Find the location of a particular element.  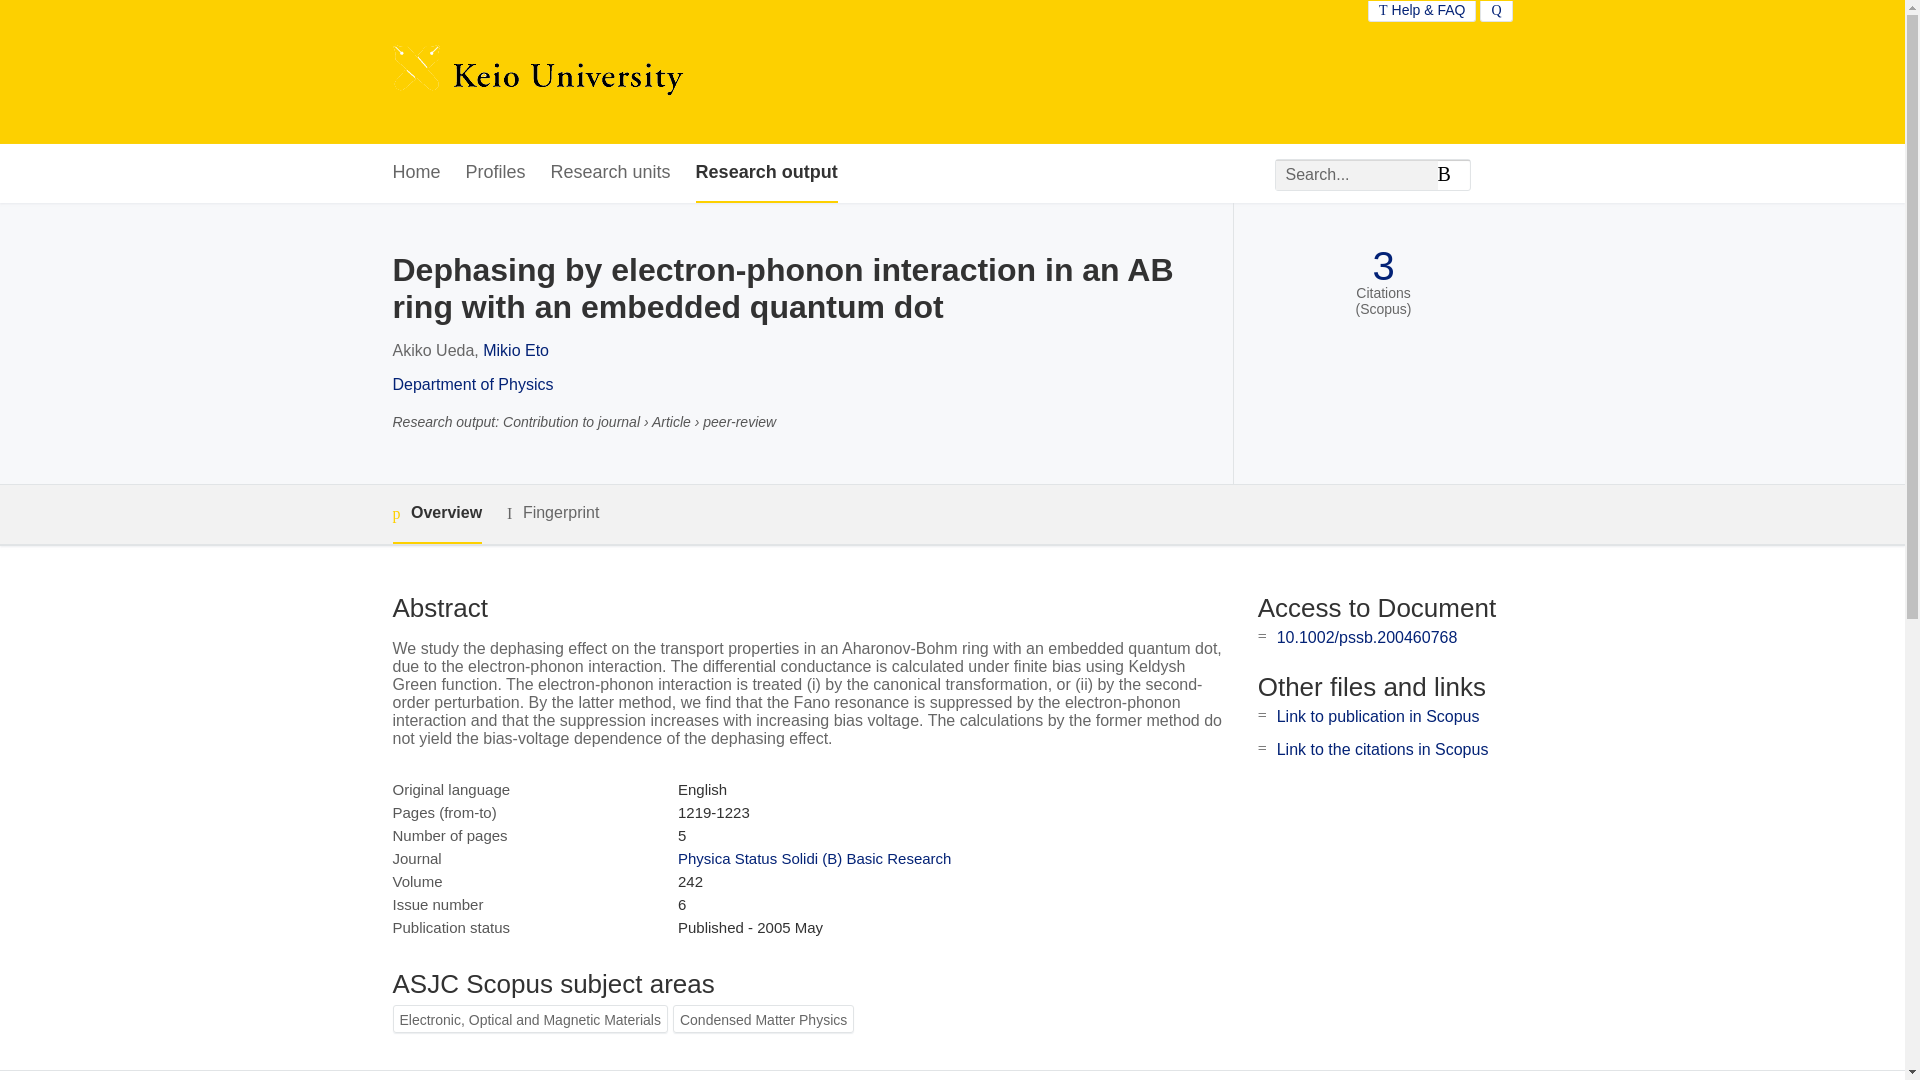

Link to the citations in Scopus is located at coordinates (1382, 749).